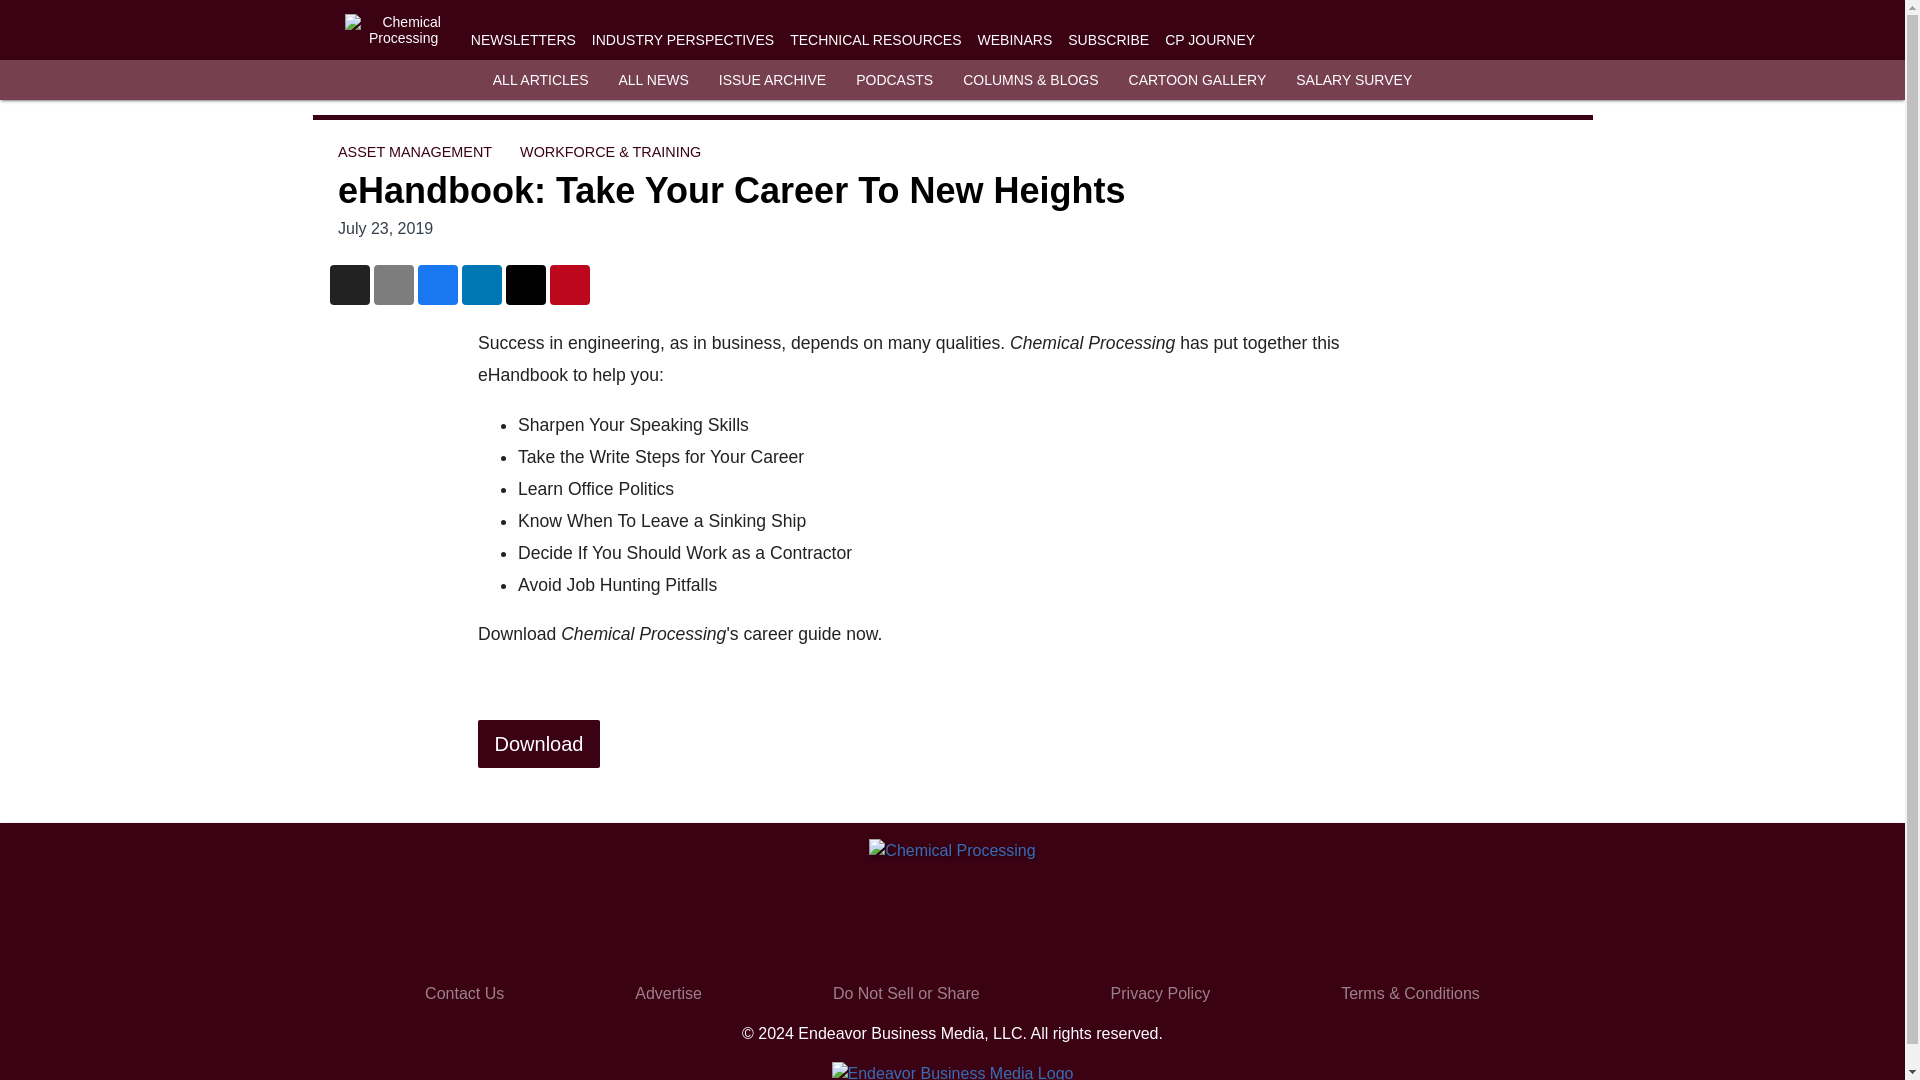  Describe the element at coordinates (464, 993) in the screenshot. I see `Contact Us` at that location.